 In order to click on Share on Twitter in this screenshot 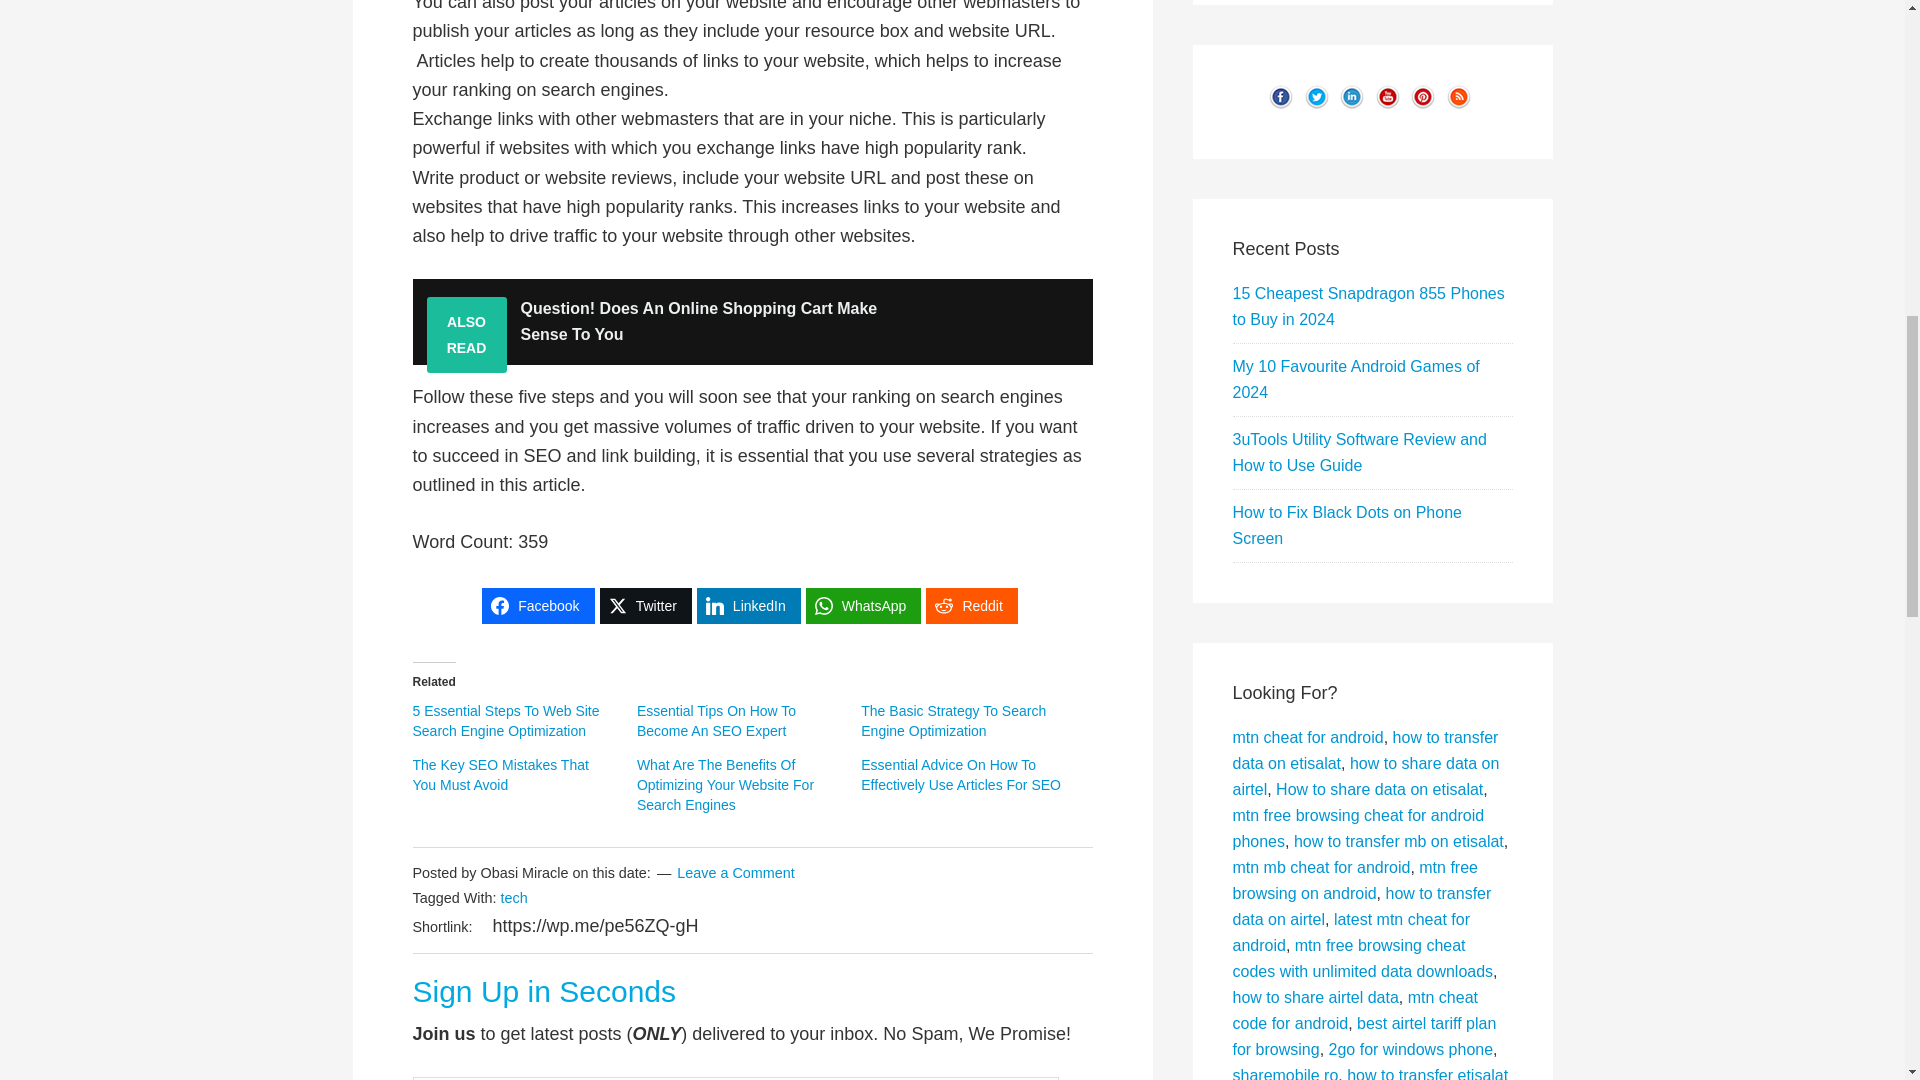, I will do `click(645, 606)`.